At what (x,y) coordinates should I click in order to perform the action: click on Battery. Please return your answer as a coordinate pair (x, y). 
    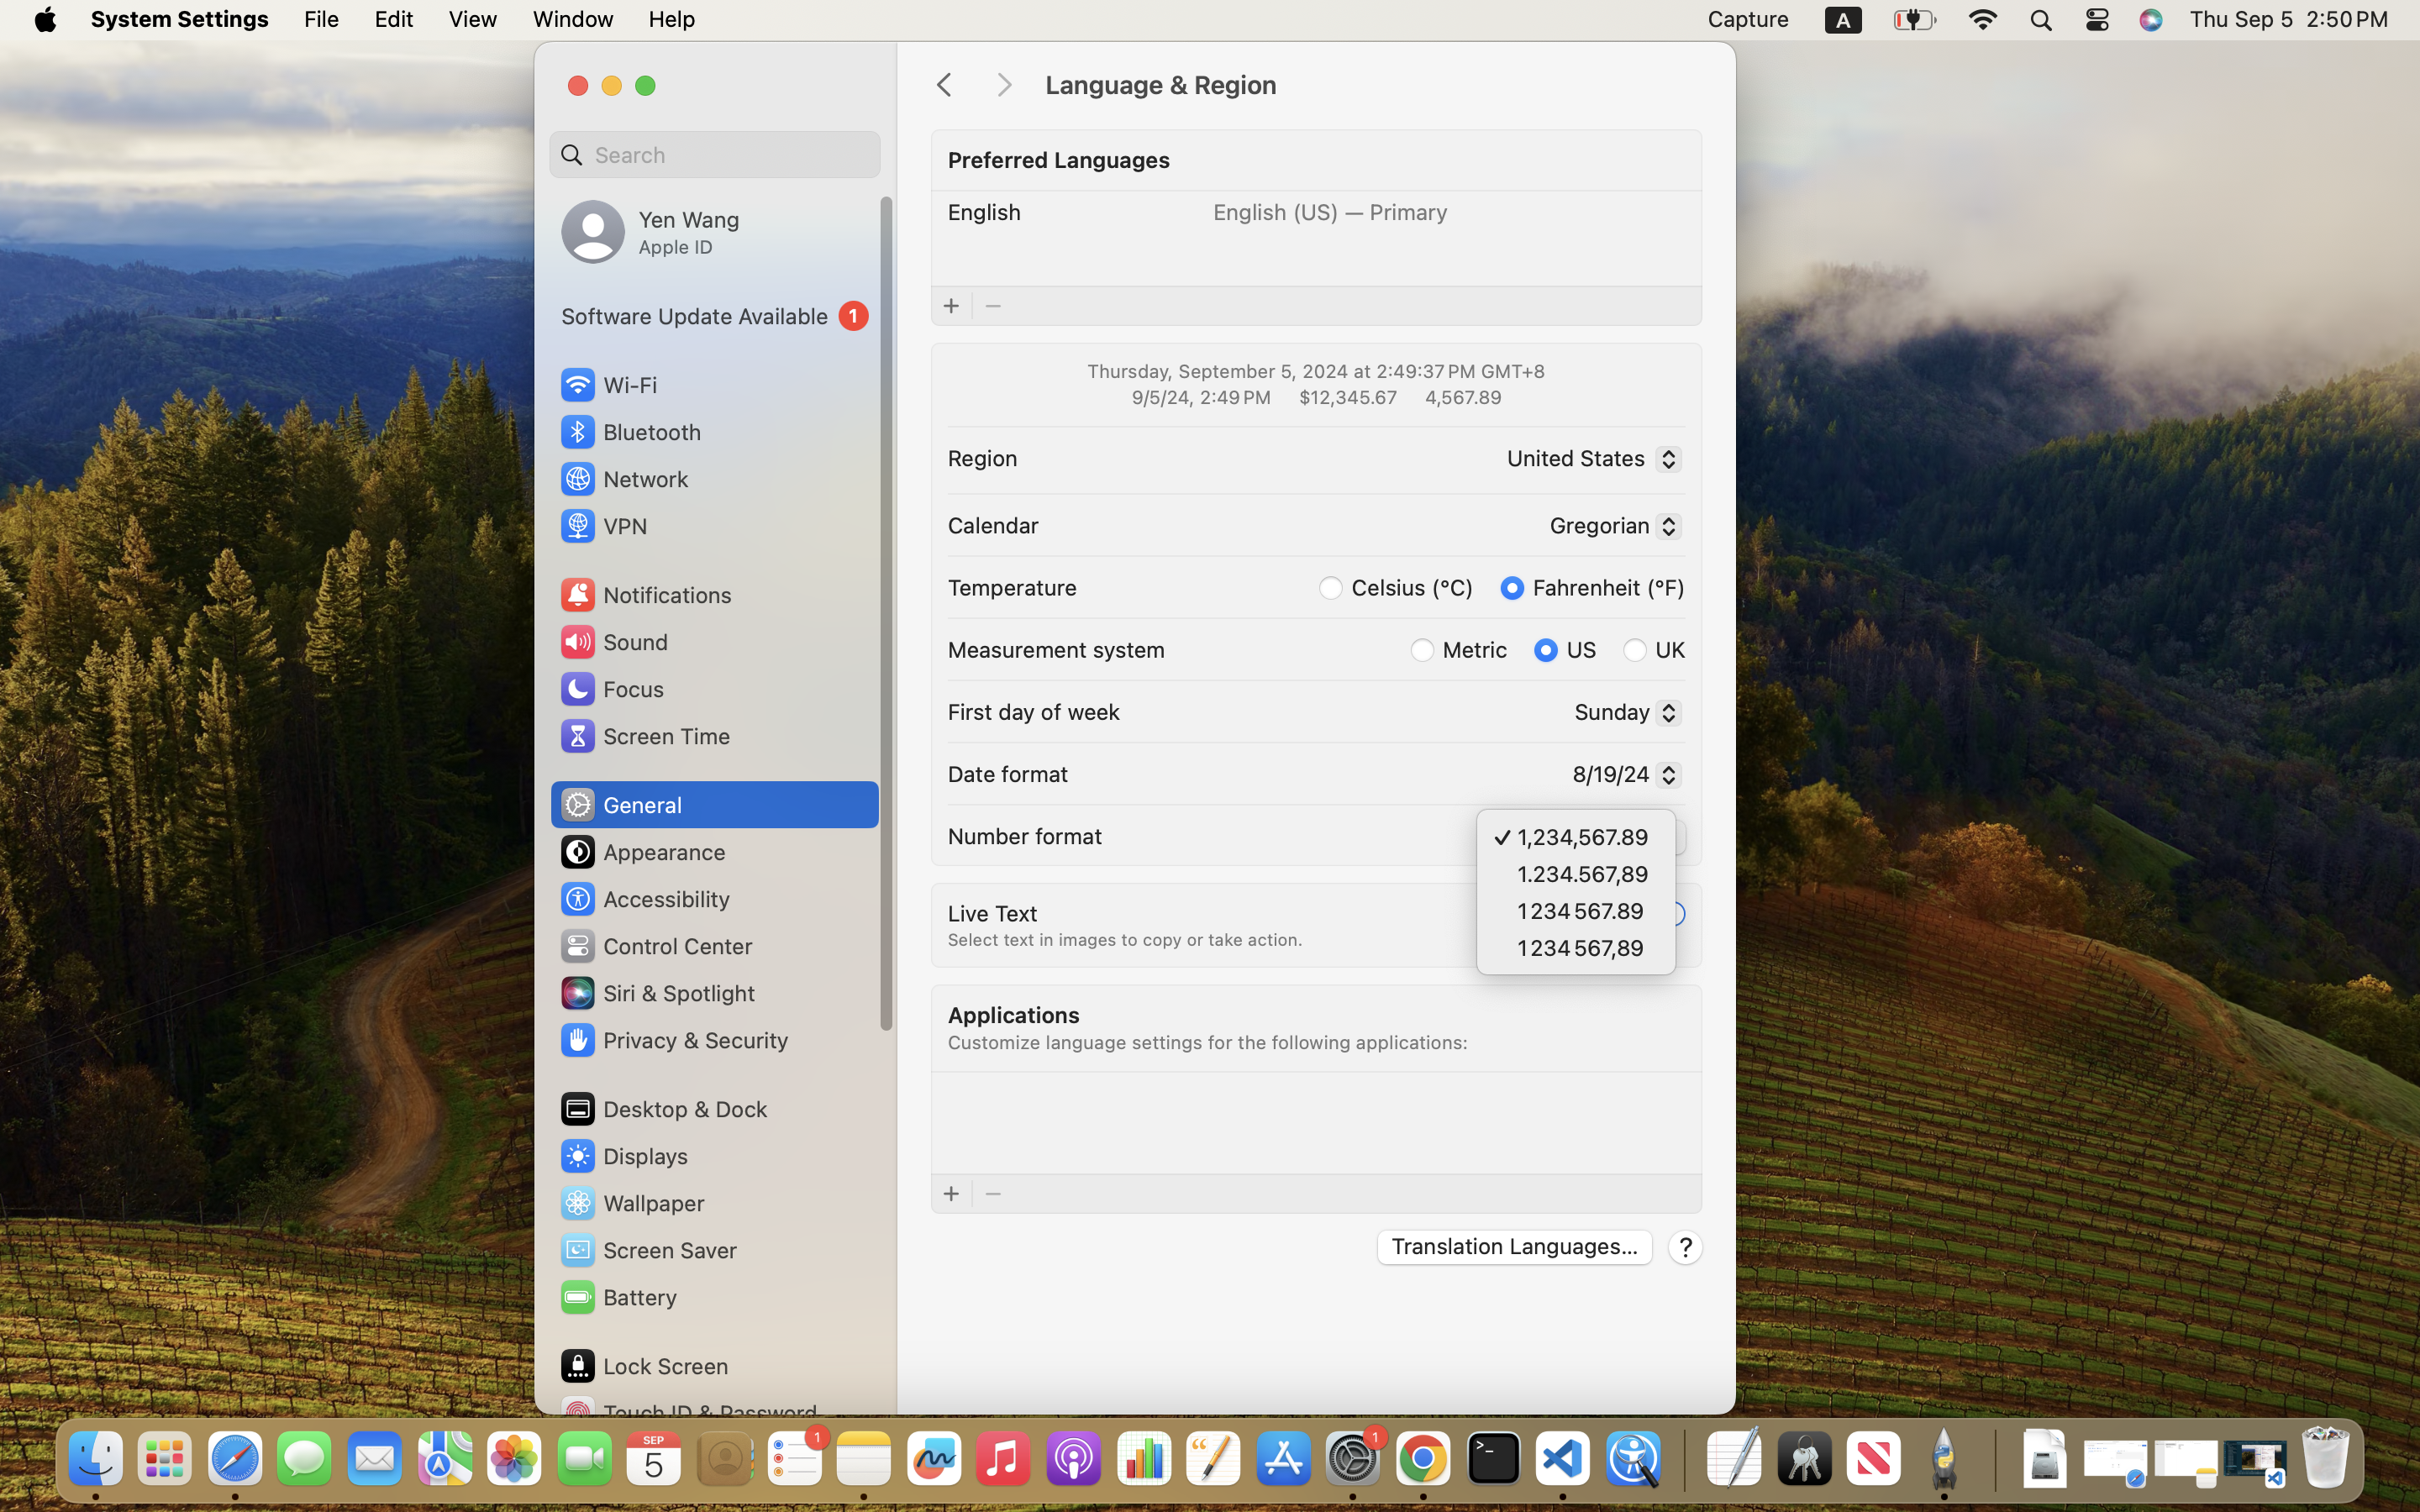
    Looking at the image, I should click on (618, 1297).